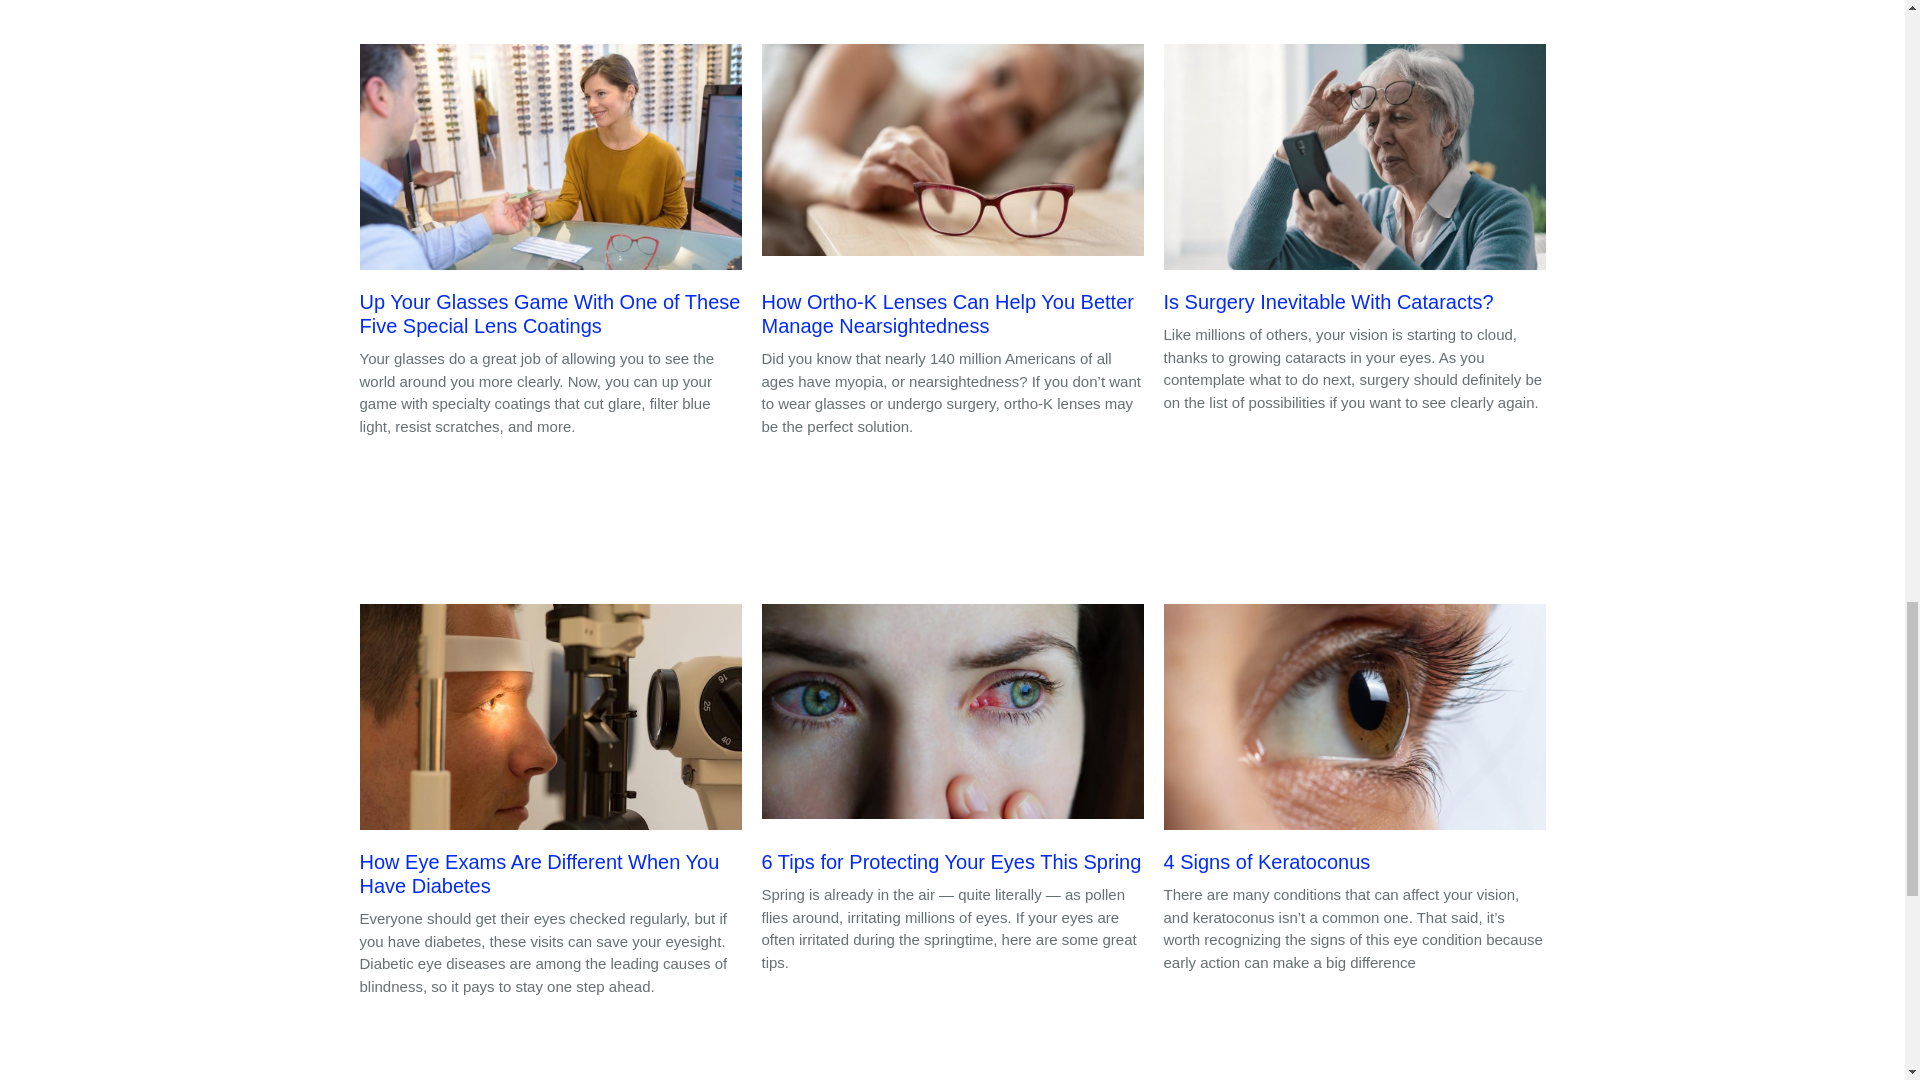 This screenshot has width=1920, height=1080. What do you see at coordinates (1354, 744) in the screenshot?
I see `4 Signs of Keratoconus` at bounding box center [1354, 744].